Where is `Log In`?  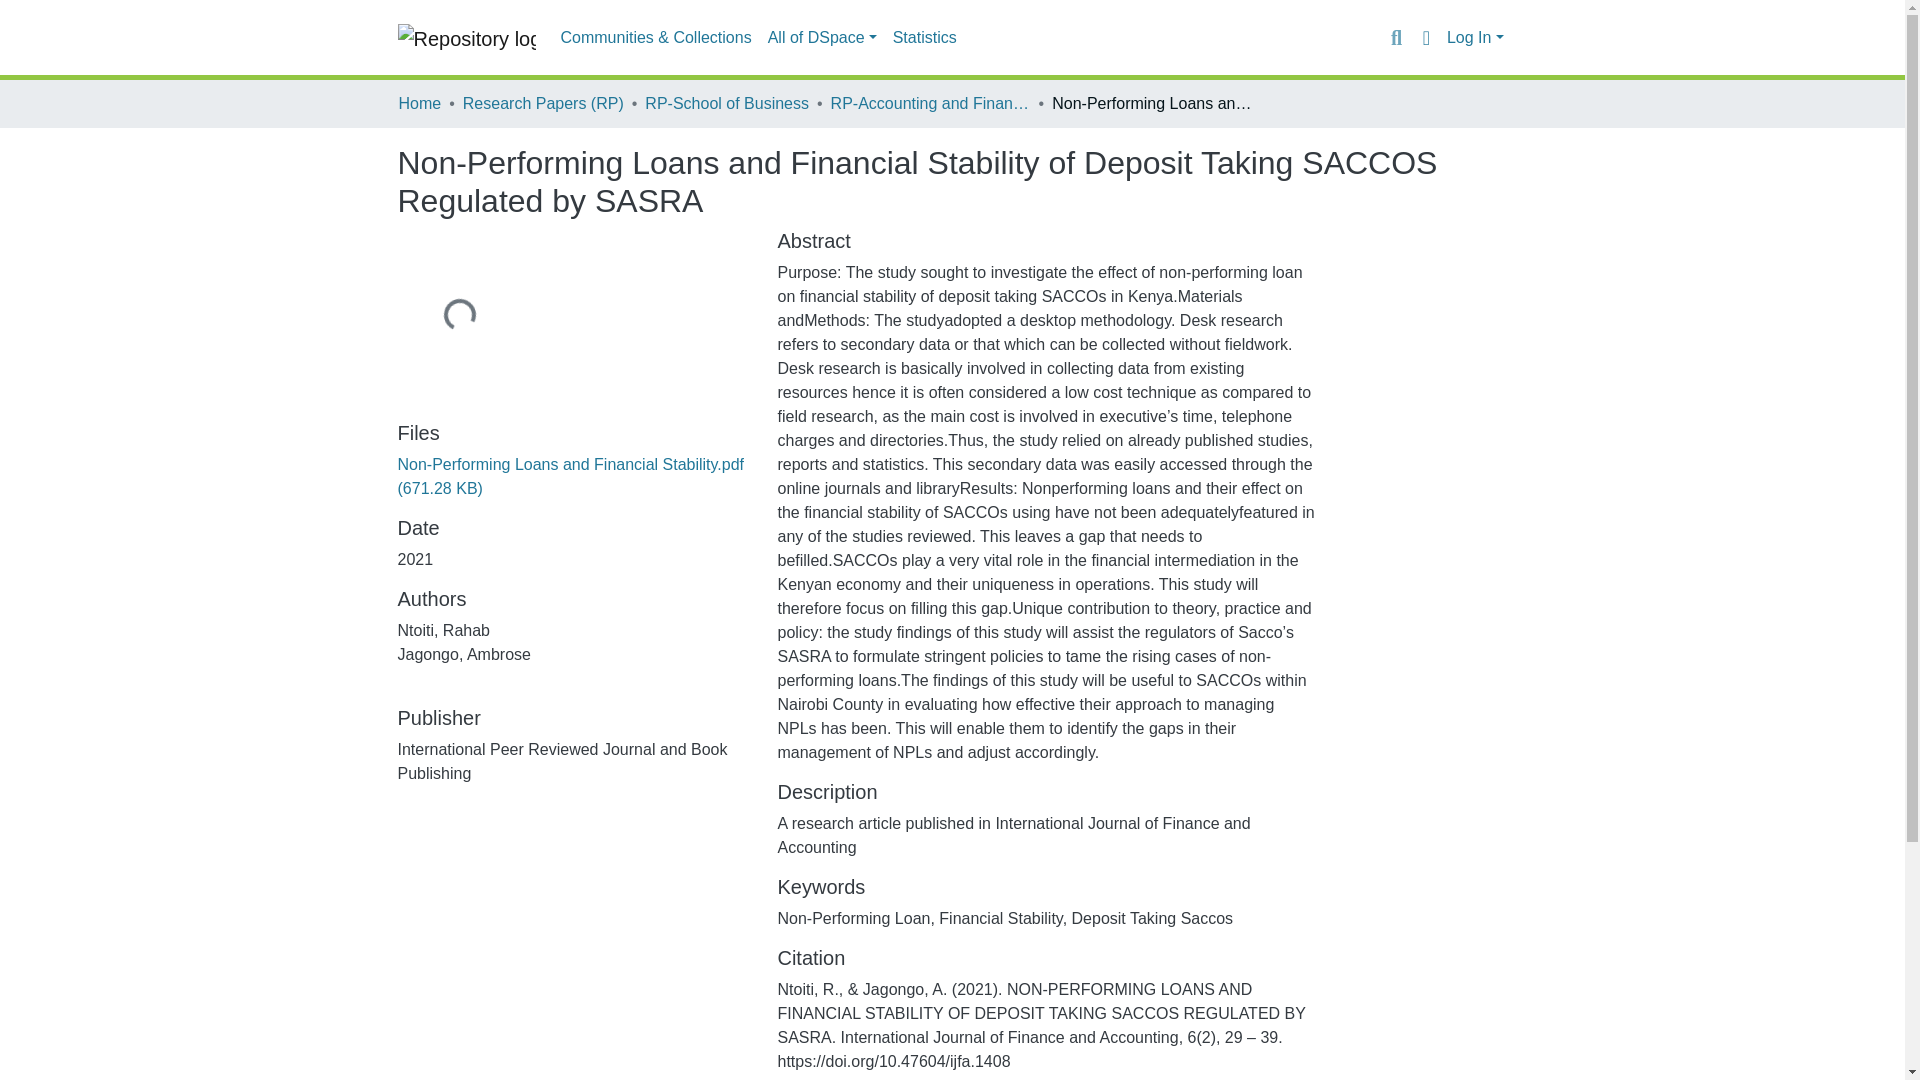 Log In is located at coordinates (1475, 38).